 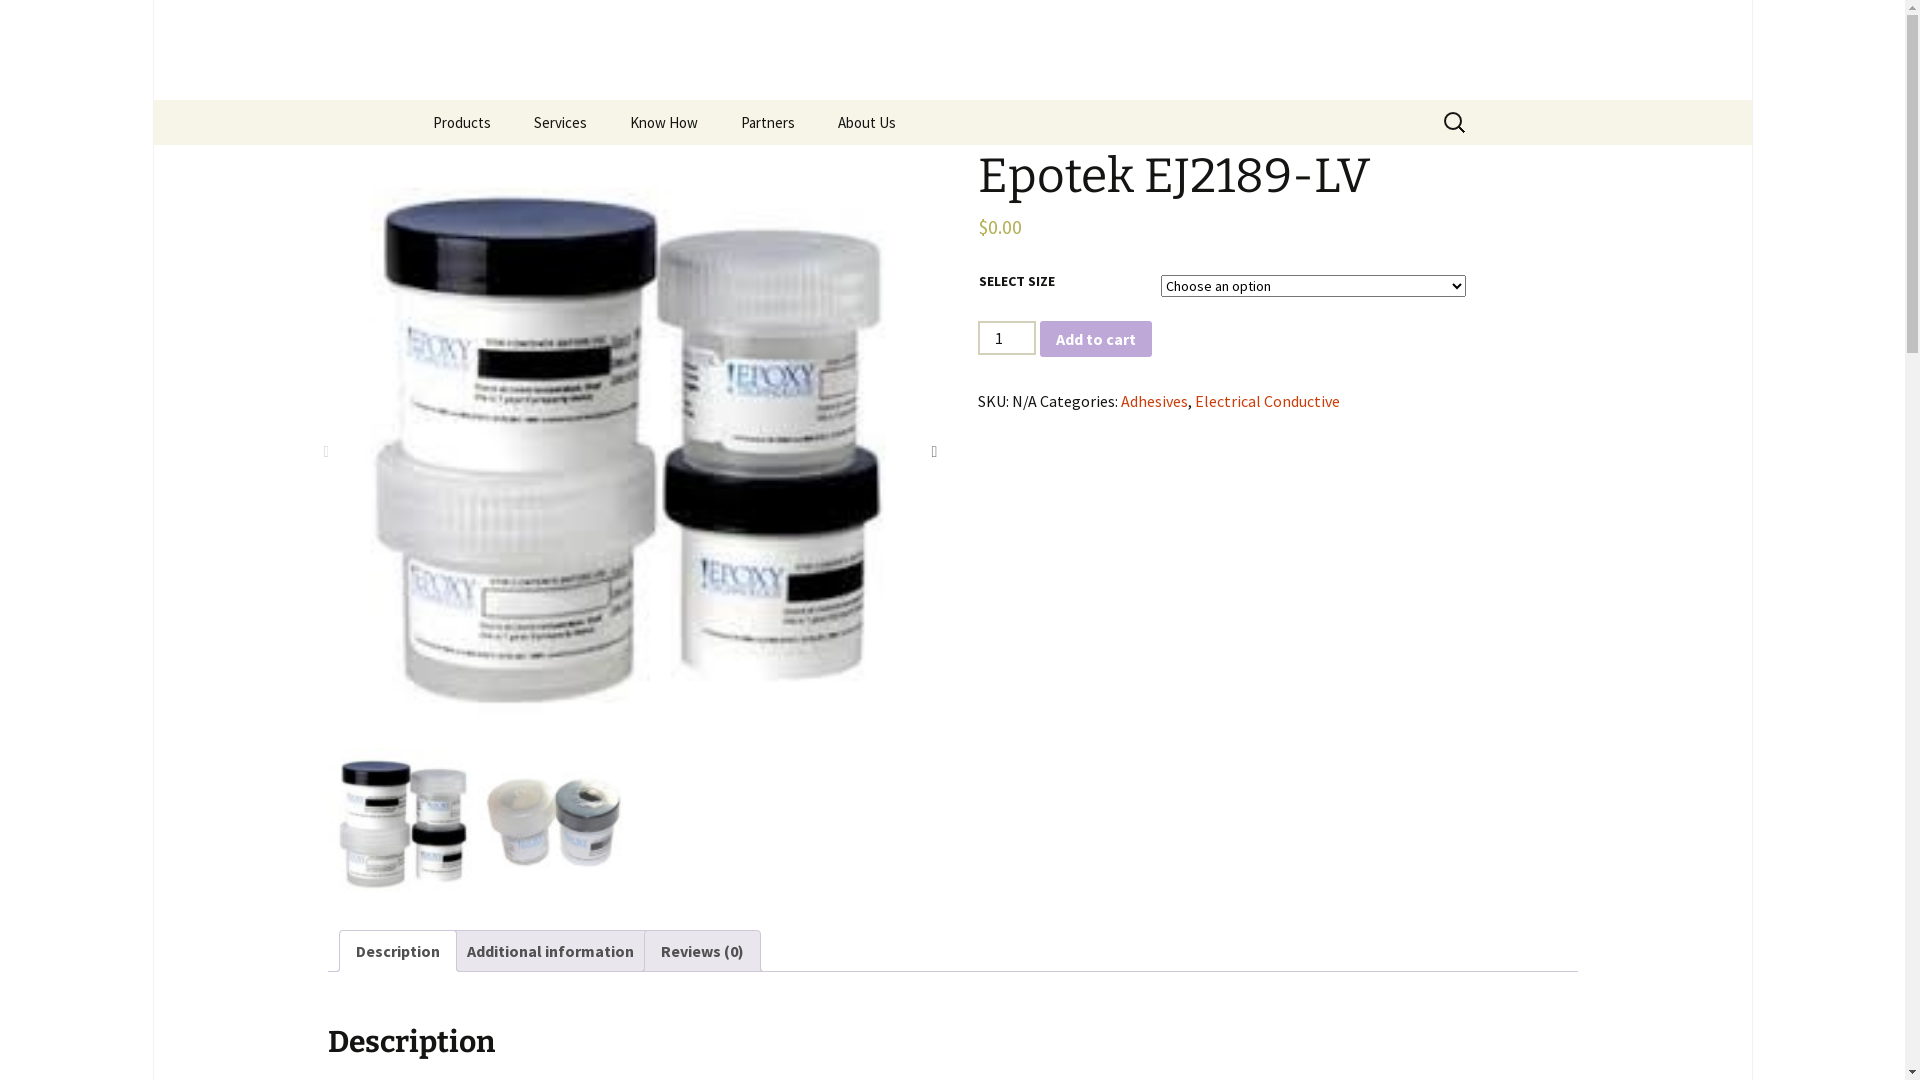 What do you see at coordinates (664, 122) in the screenshot?
I see `Know How` at bounding box center [664, 122].